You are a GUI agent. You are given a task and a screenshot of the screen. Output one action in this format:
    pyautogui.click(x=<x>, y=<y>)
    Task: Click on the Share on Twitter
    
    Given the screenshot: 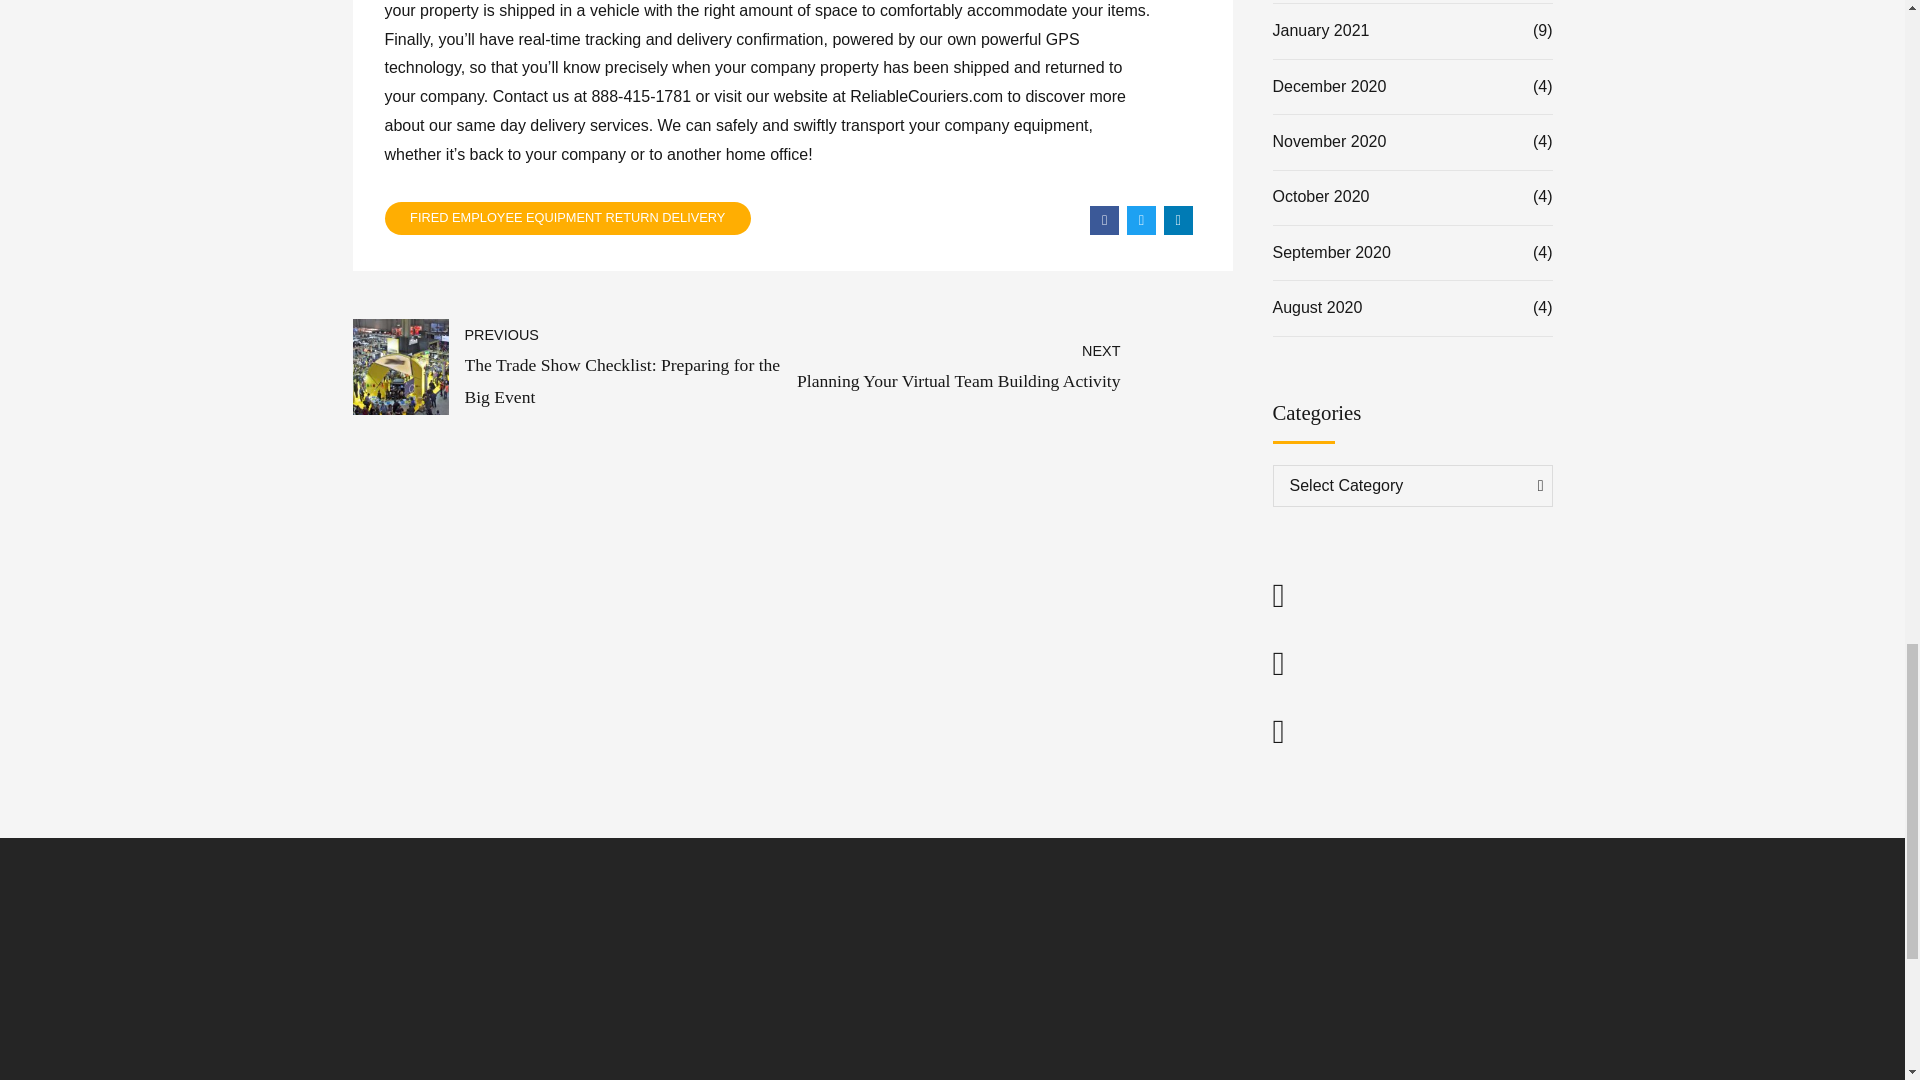 What is the action you would take?
    pyautogui.click(x=1141, y=220)
    